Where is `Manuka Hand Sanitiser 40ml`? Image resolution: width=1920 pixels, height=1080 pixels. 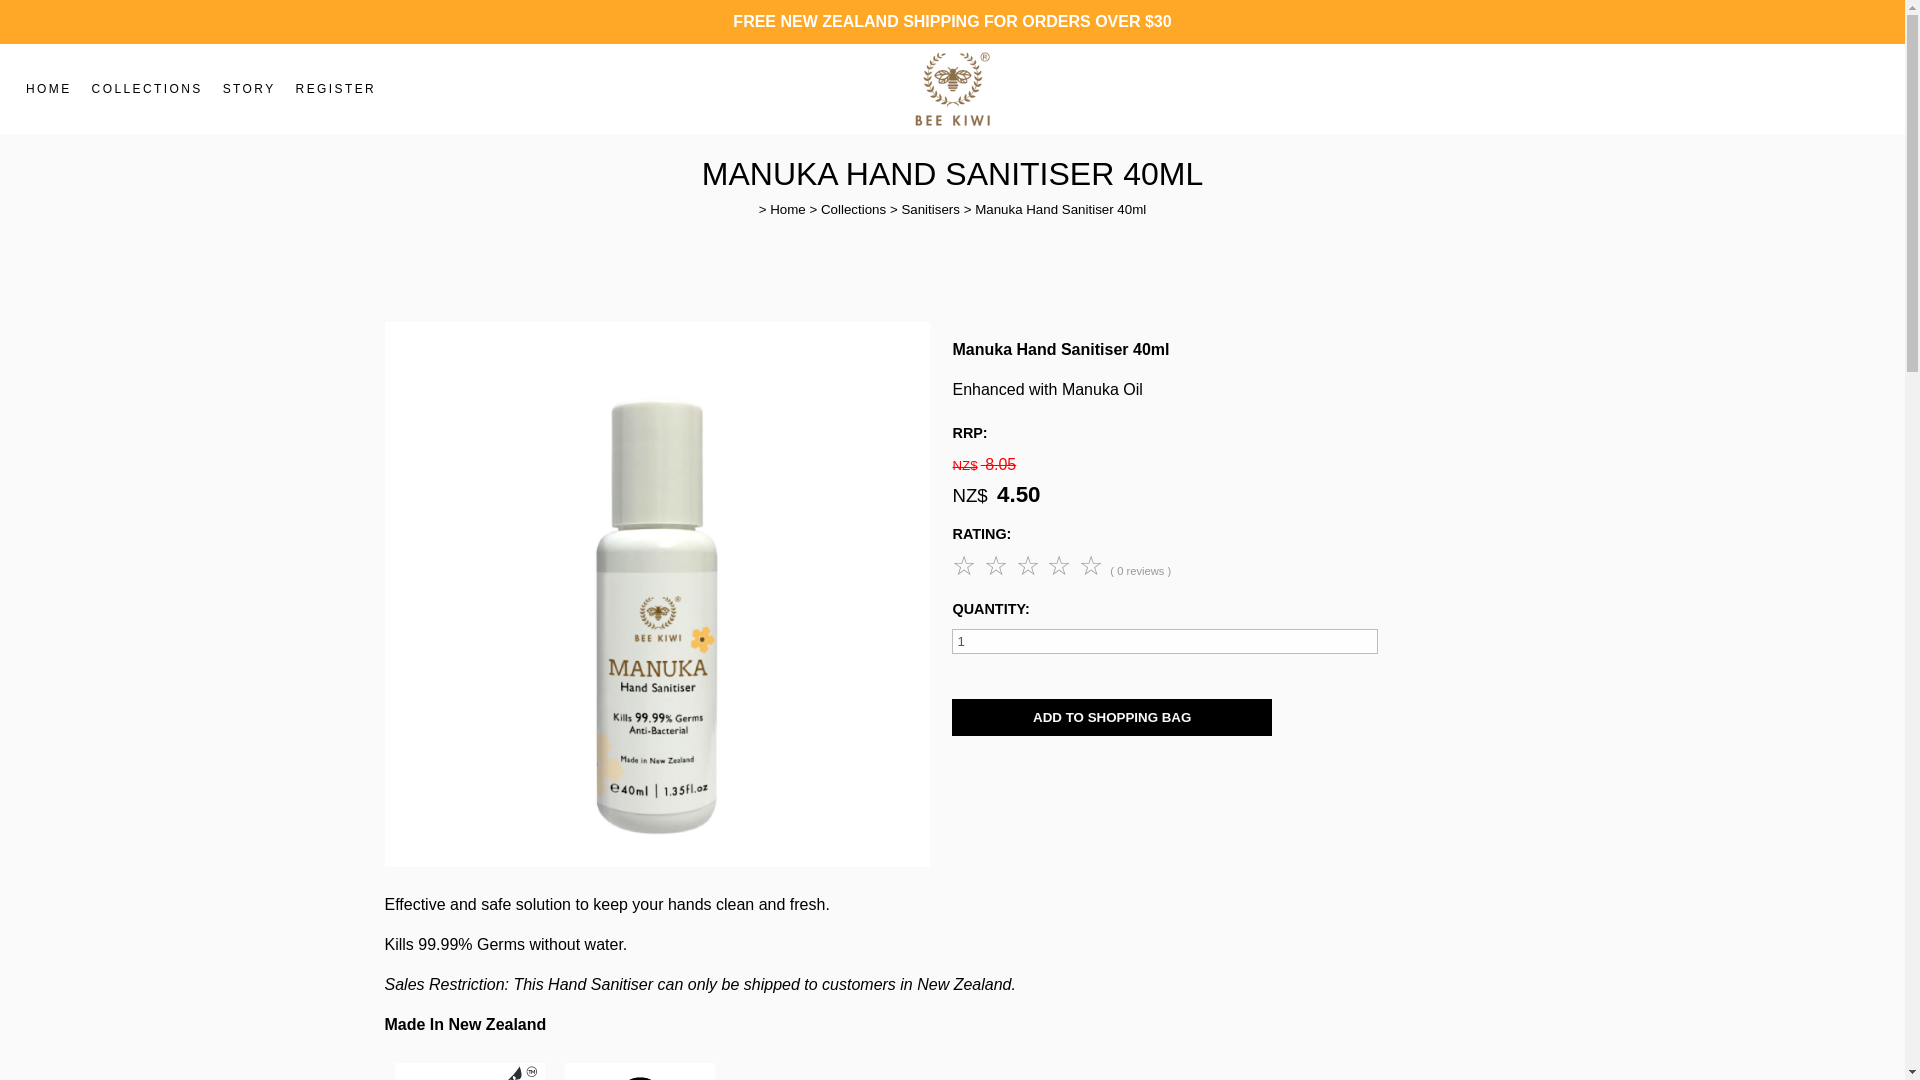
Manuka Hand Sanitiser 40ml is located at coordinates (1060, 209).